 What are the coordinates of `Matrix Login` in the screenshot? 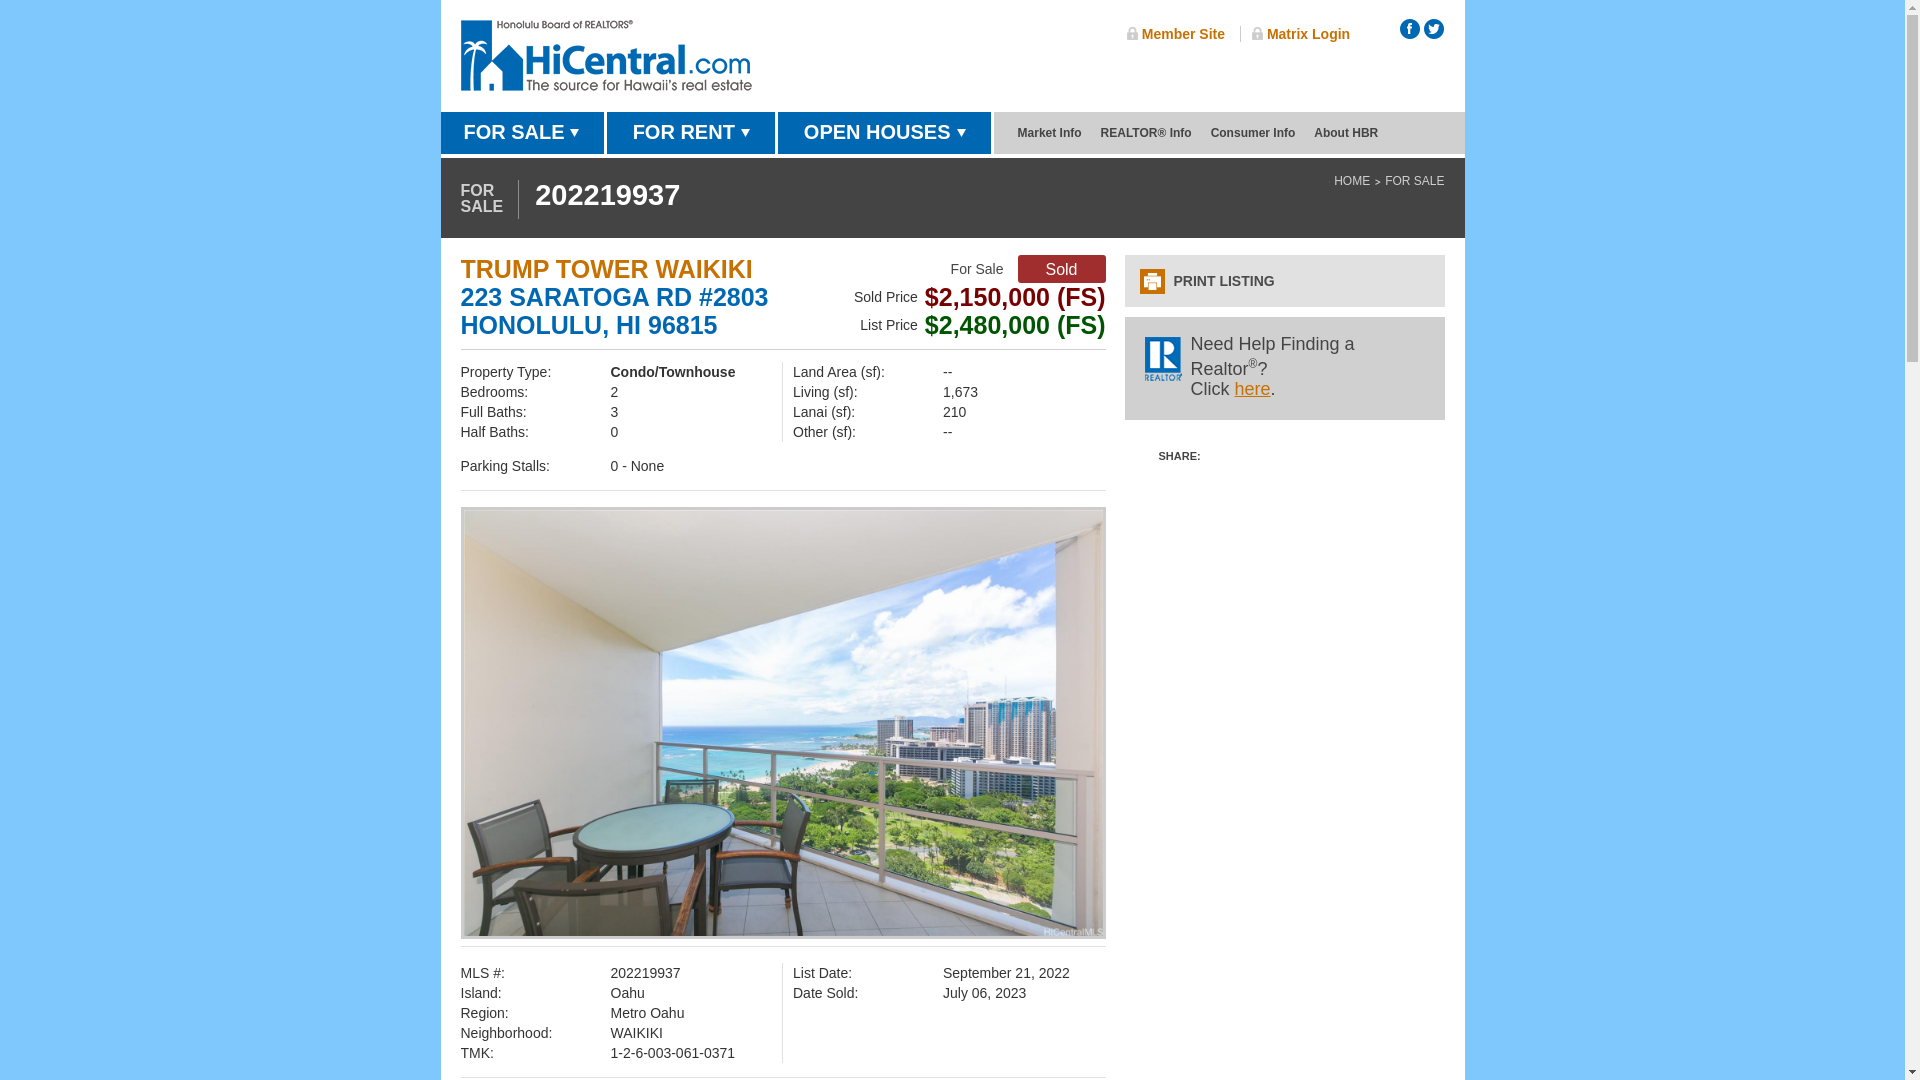 It's located at (1300, 34).